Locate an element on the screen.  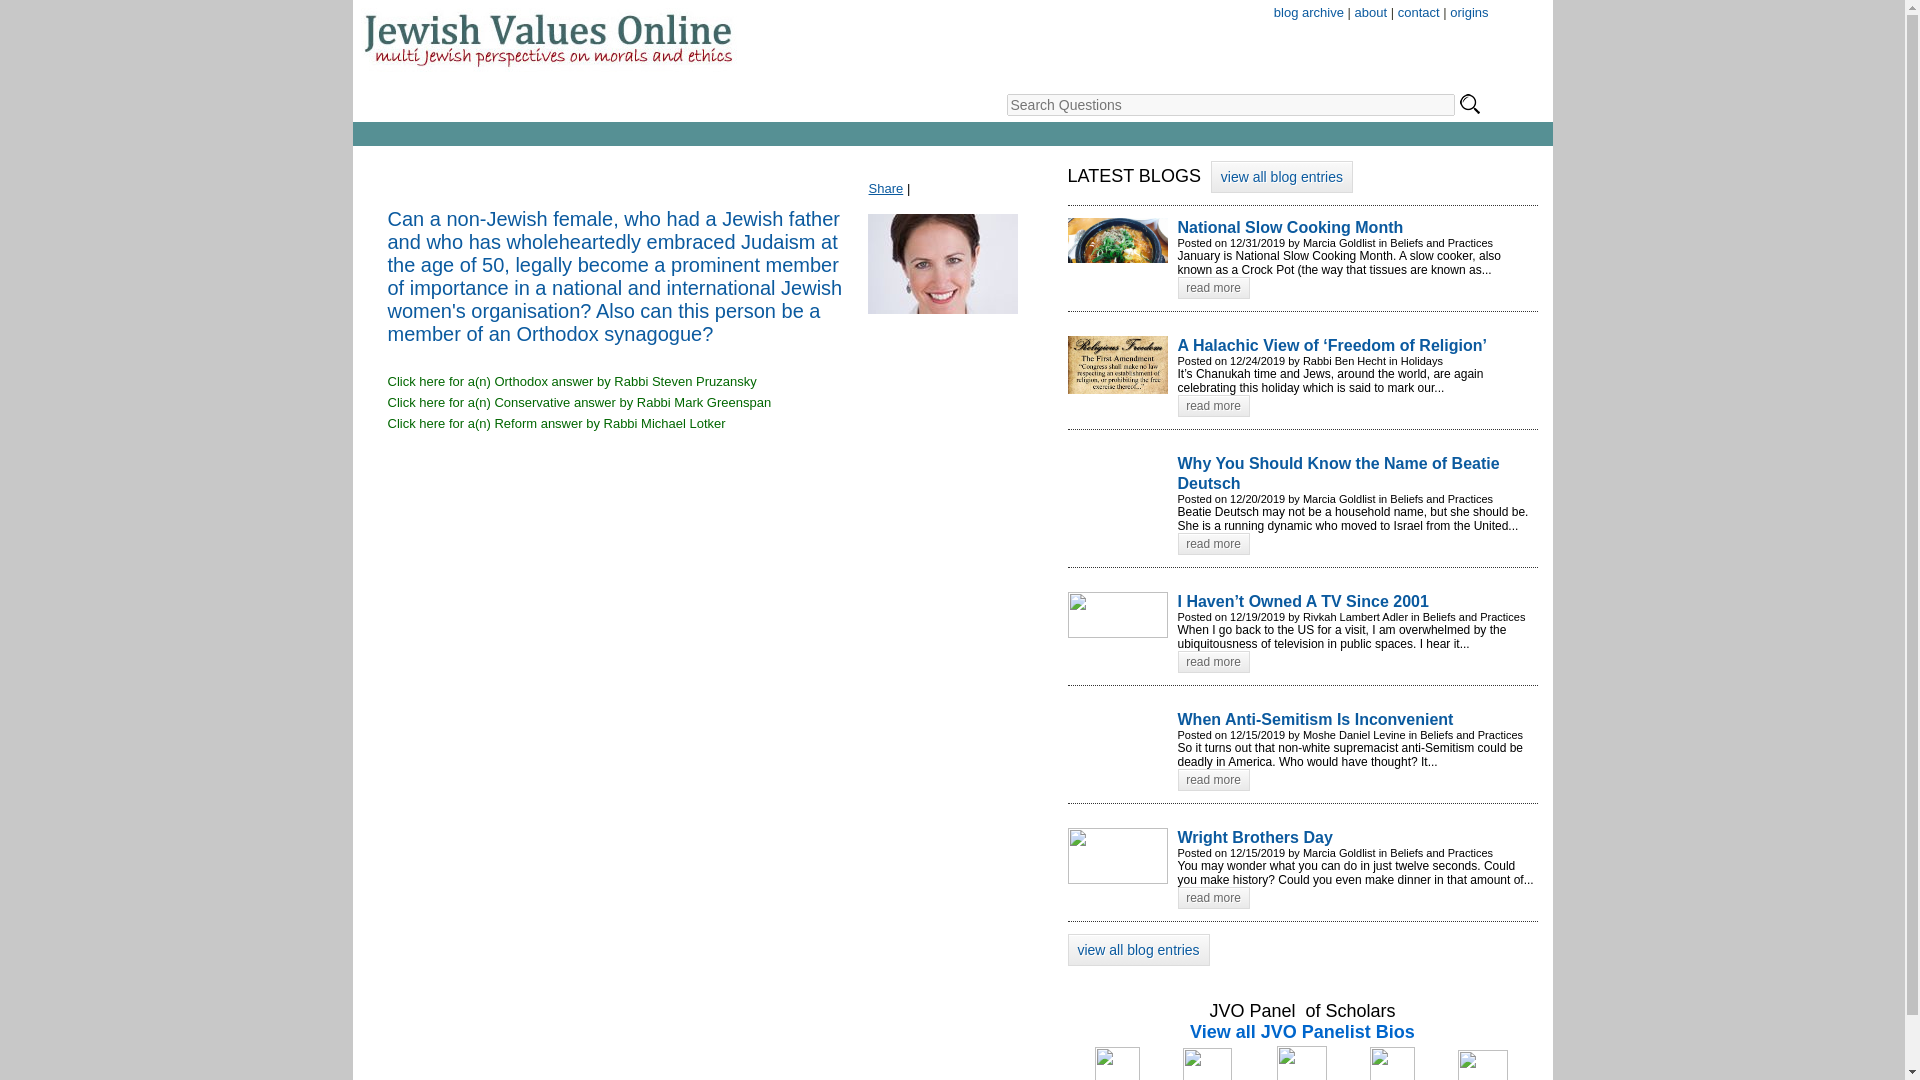
read more is located at coordinates (1214, 898).